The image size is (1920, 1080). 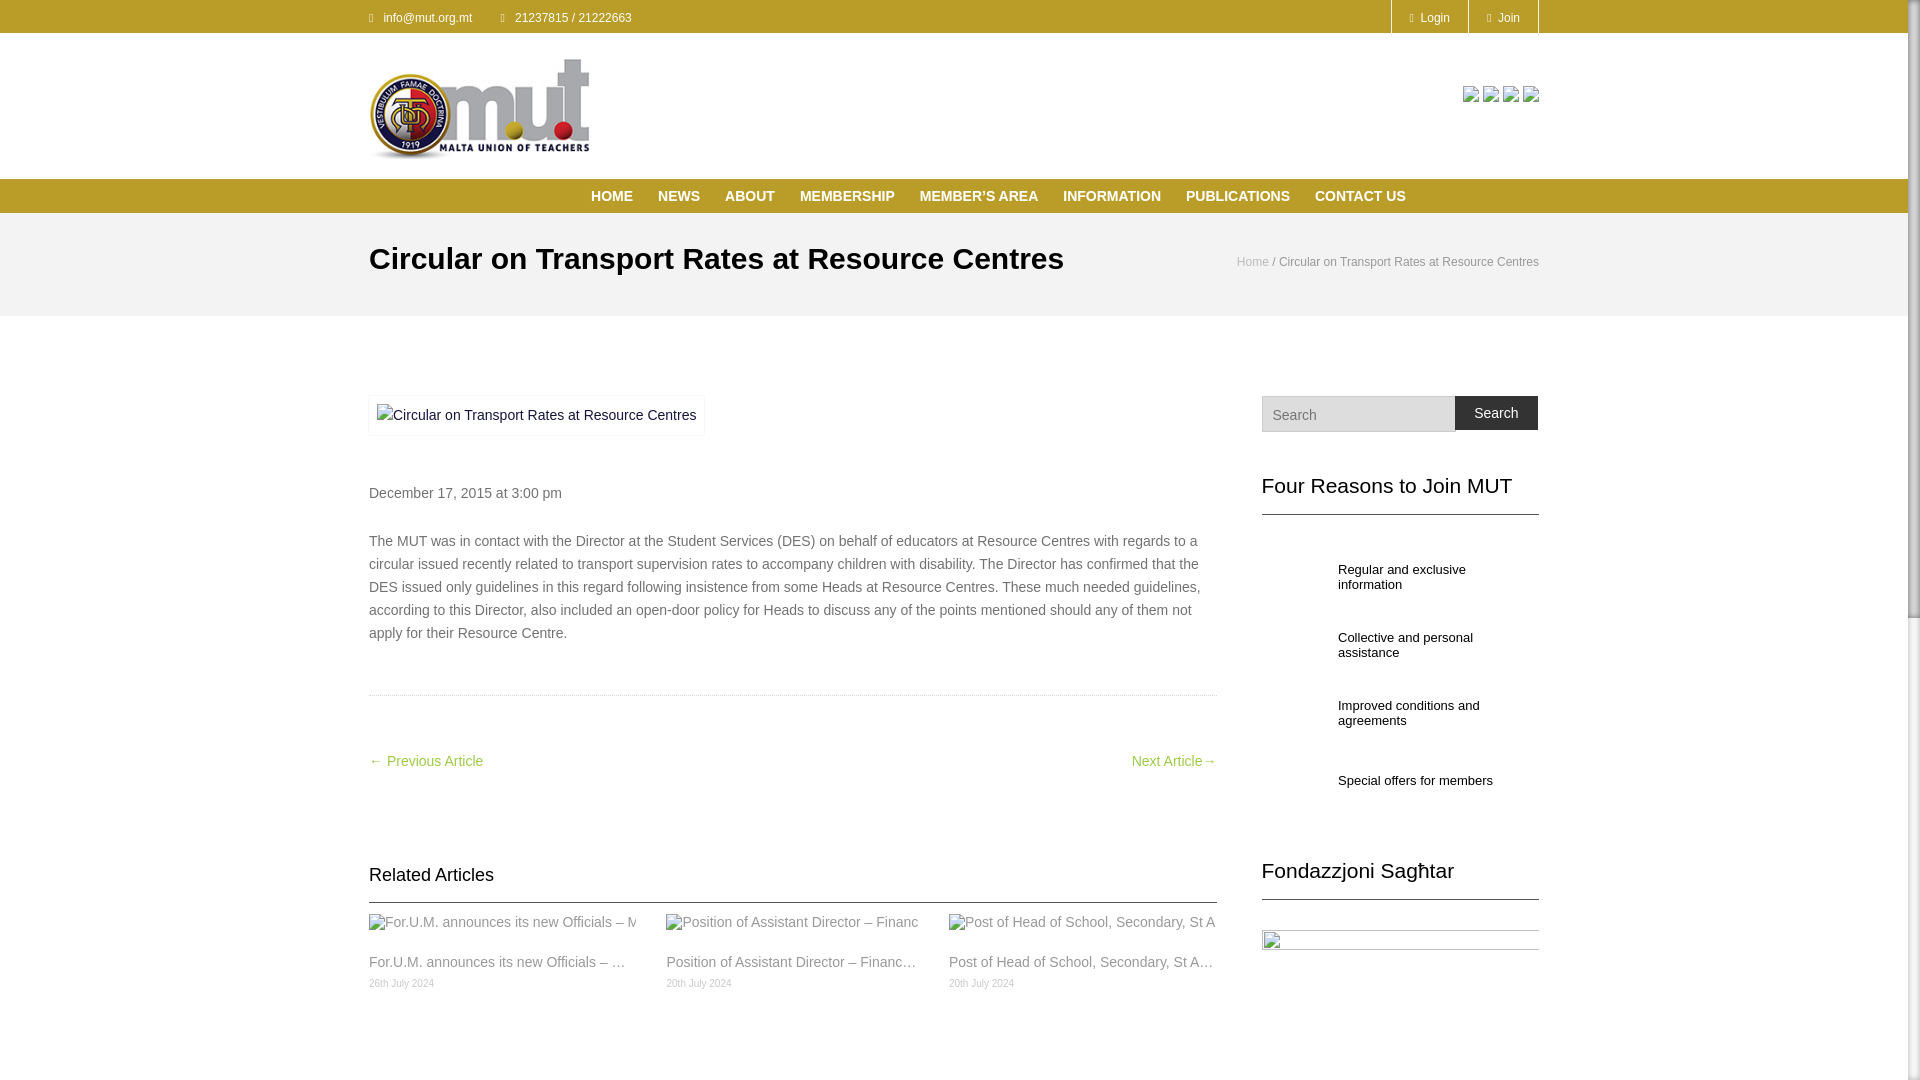 What do you see at coordinates (1504, 18) in the screenshot?
I see `  Join` at bounding box center [1504, 18].